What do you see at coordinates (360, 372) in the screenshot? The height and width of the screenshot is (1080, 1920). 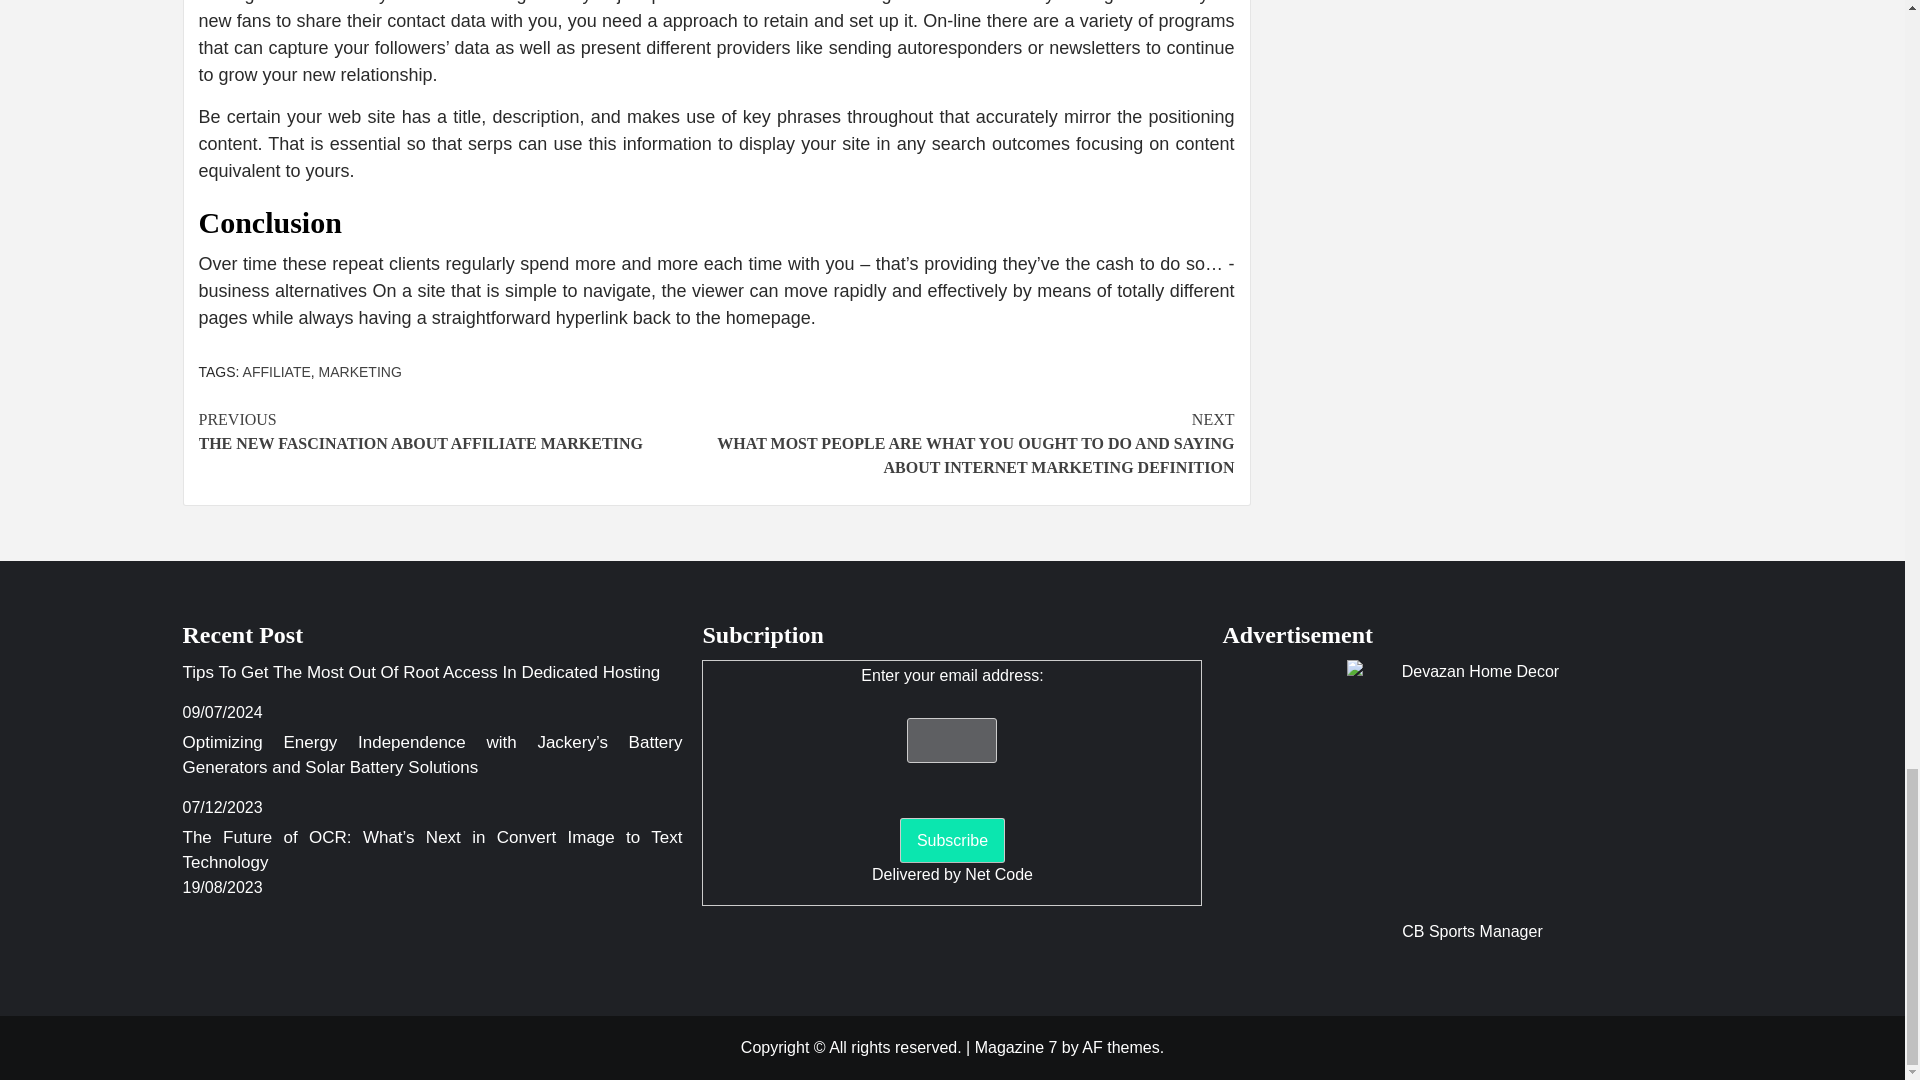 I see `MARKETING` at bounding box center [360, 372].